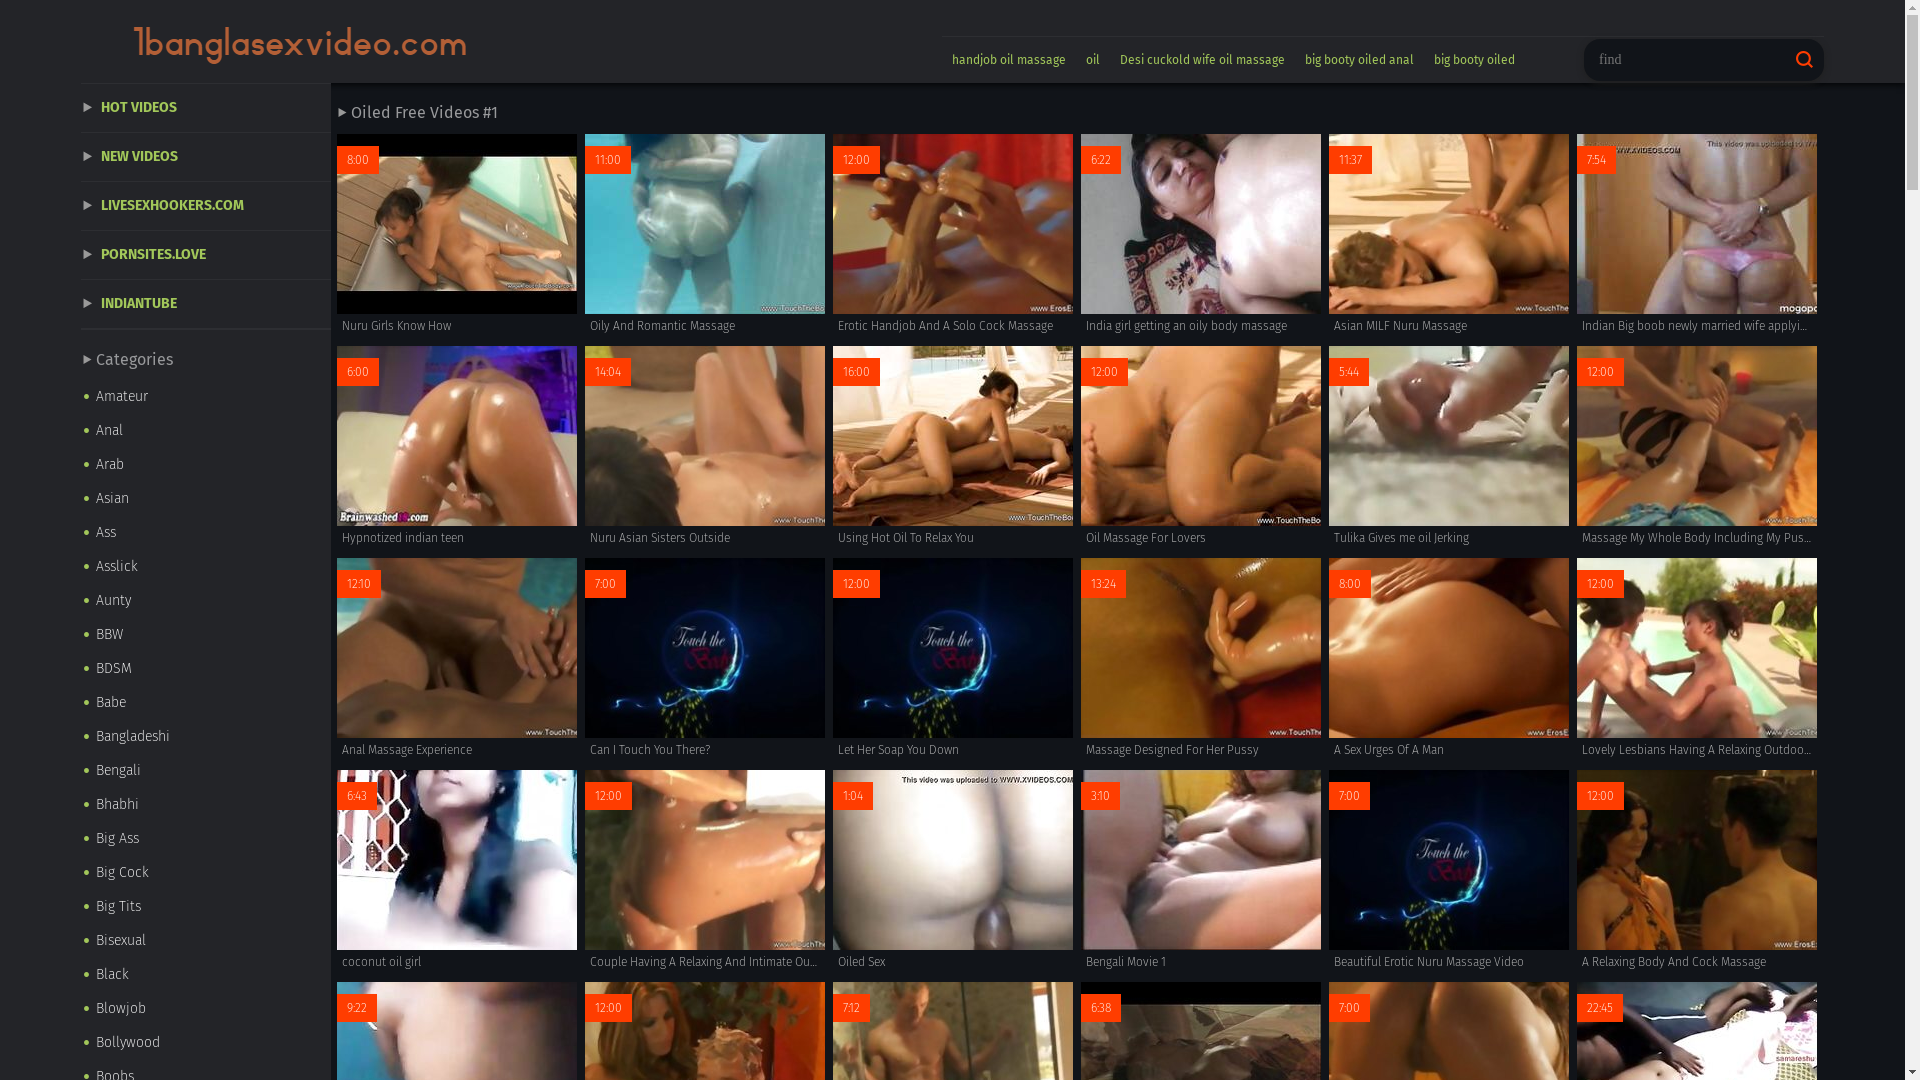  Describe the element at coordinates (1201, 448) in the screenshot. I see `12:00
Oil Massage For Lovers` at that location.